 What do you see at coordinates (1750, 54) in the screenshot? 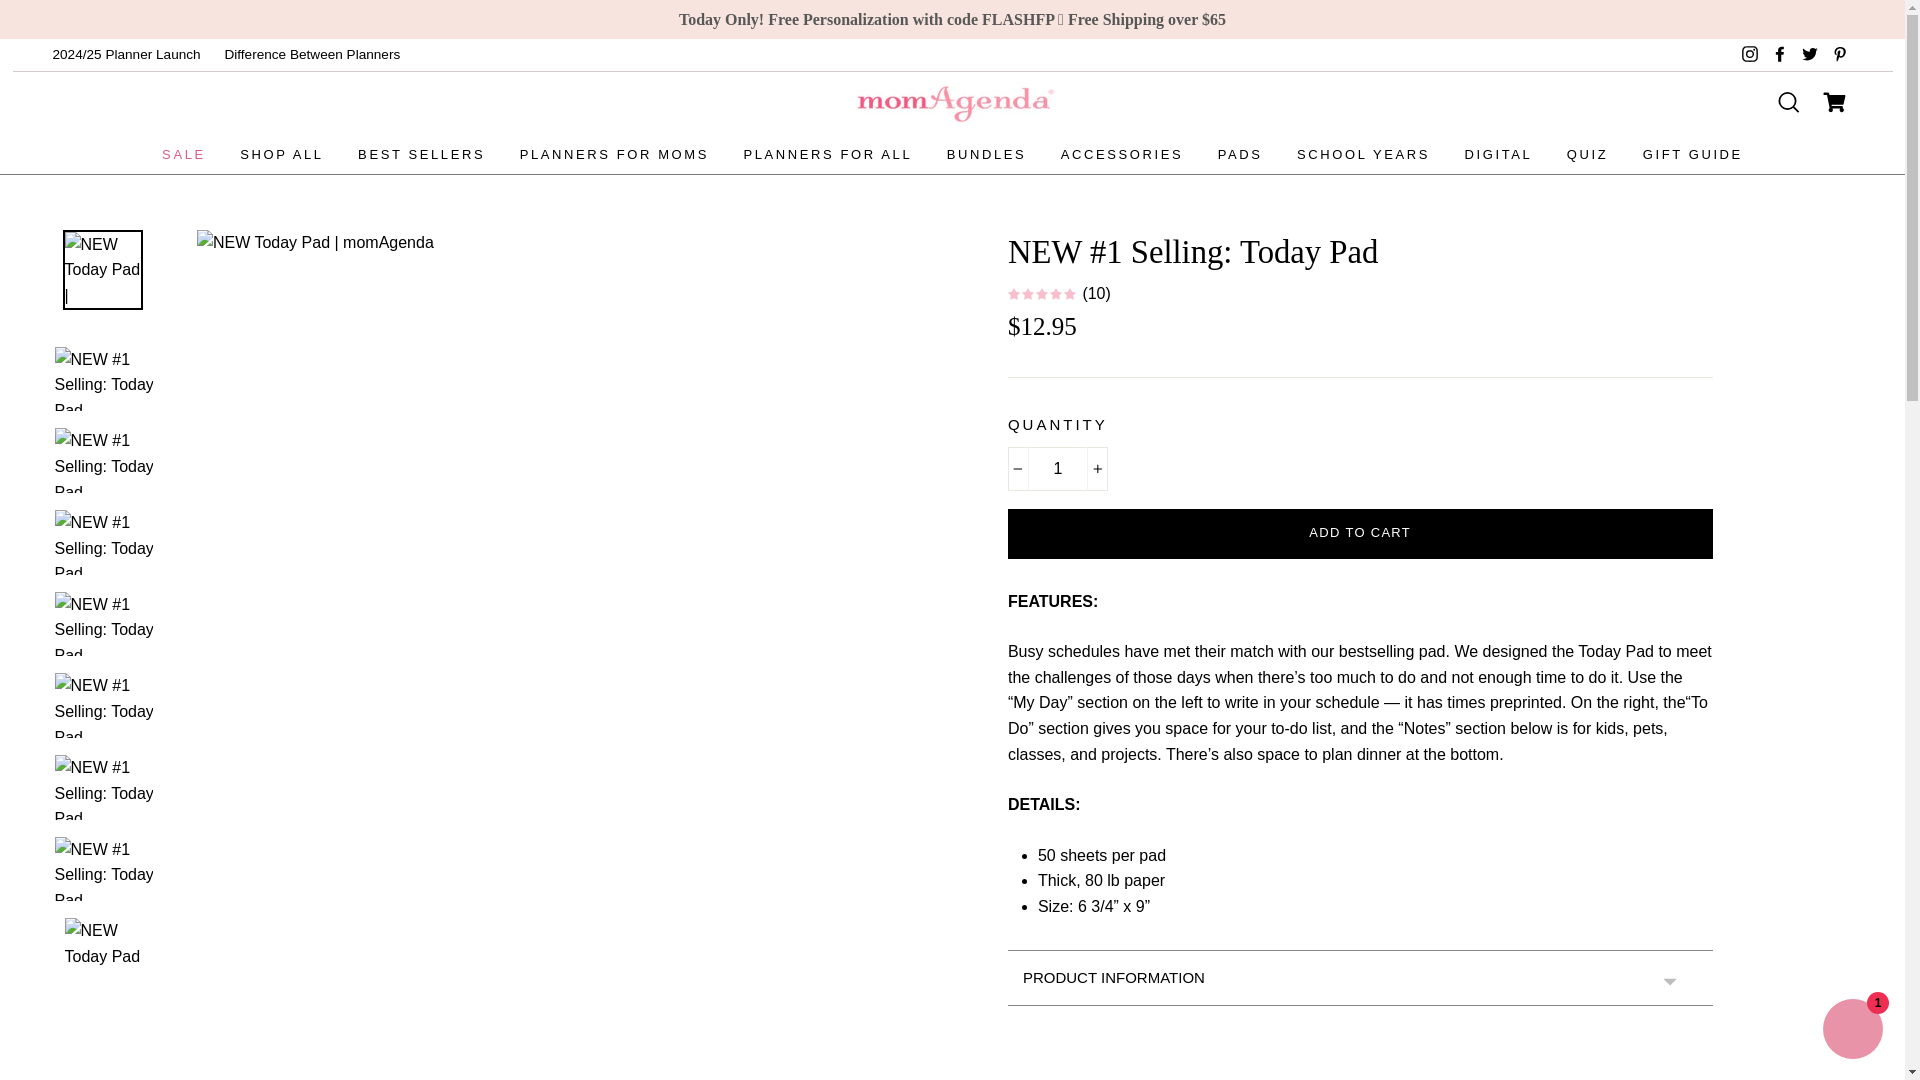
I see `Instagram` at bounding box center [1750, 54].